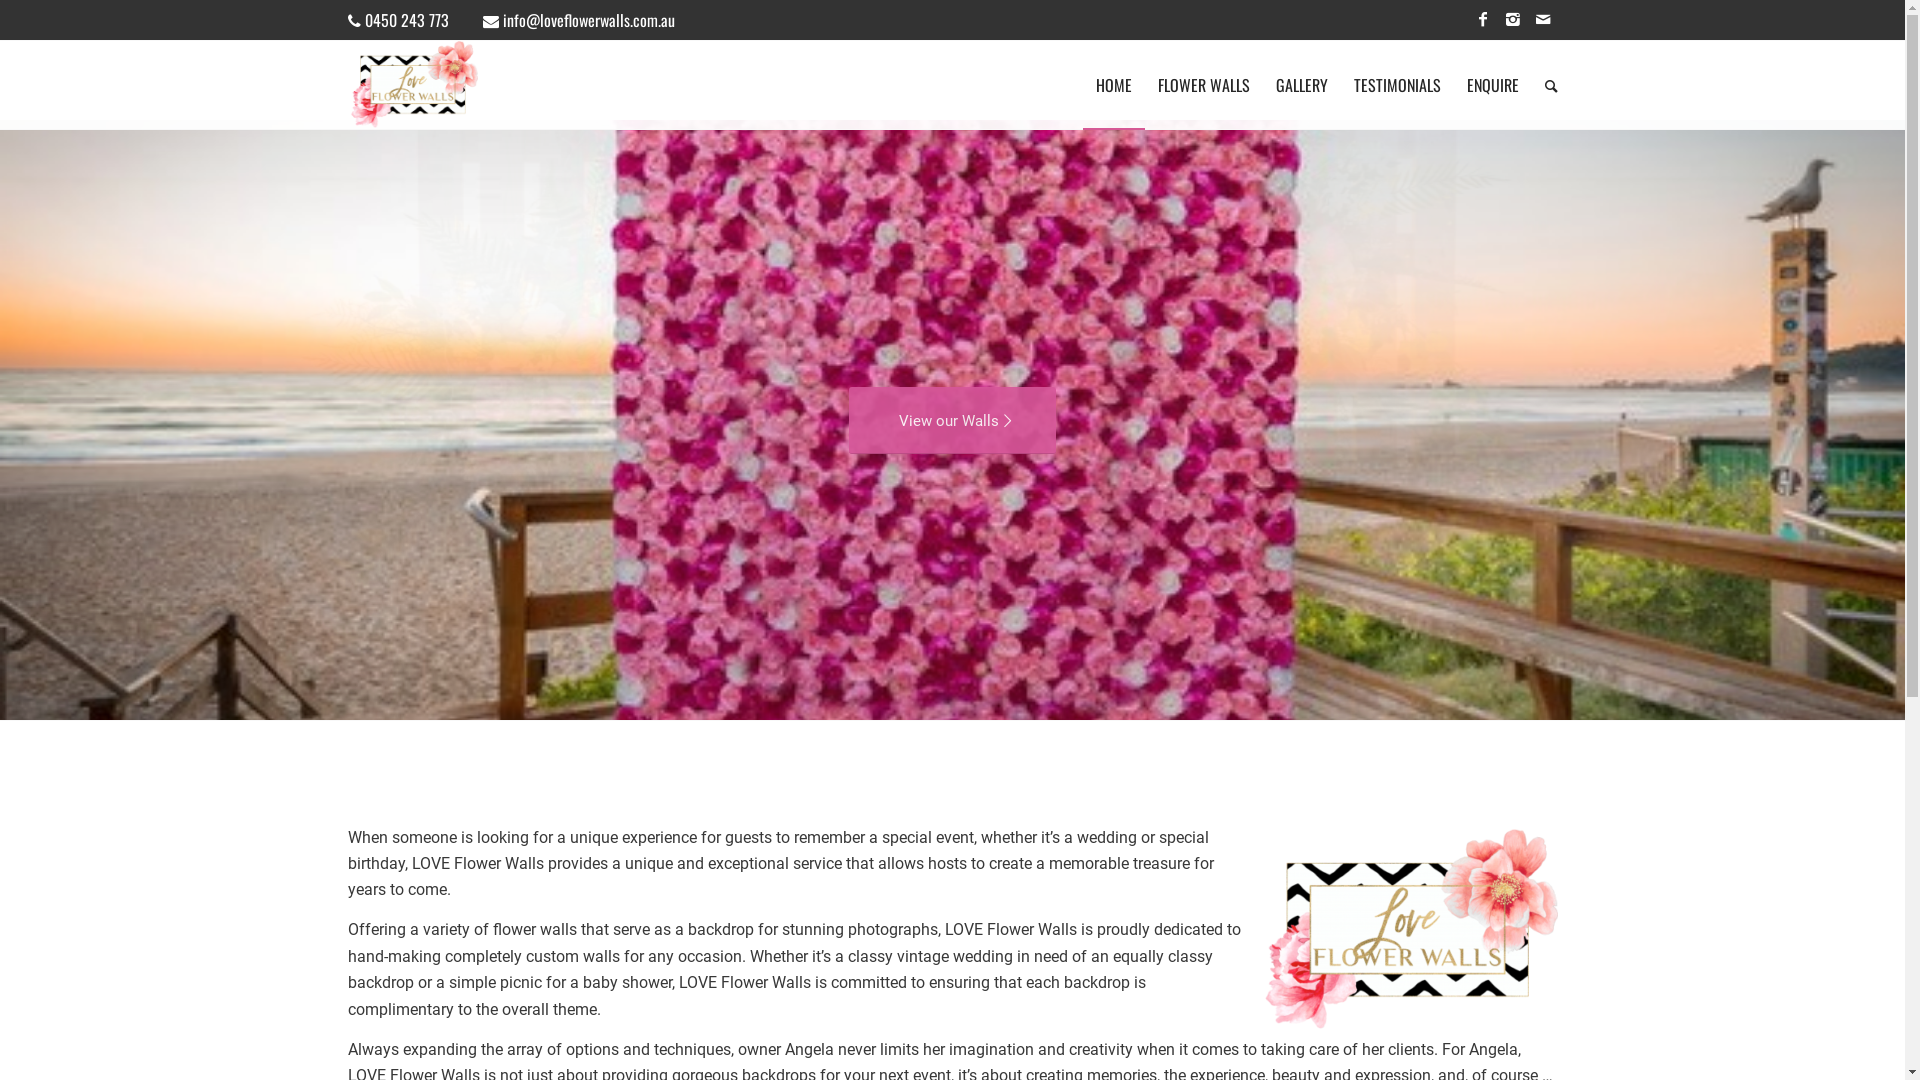  Describe the element at coordinates (952, 420) in the screenshot. I see `View our Walls` at that location.